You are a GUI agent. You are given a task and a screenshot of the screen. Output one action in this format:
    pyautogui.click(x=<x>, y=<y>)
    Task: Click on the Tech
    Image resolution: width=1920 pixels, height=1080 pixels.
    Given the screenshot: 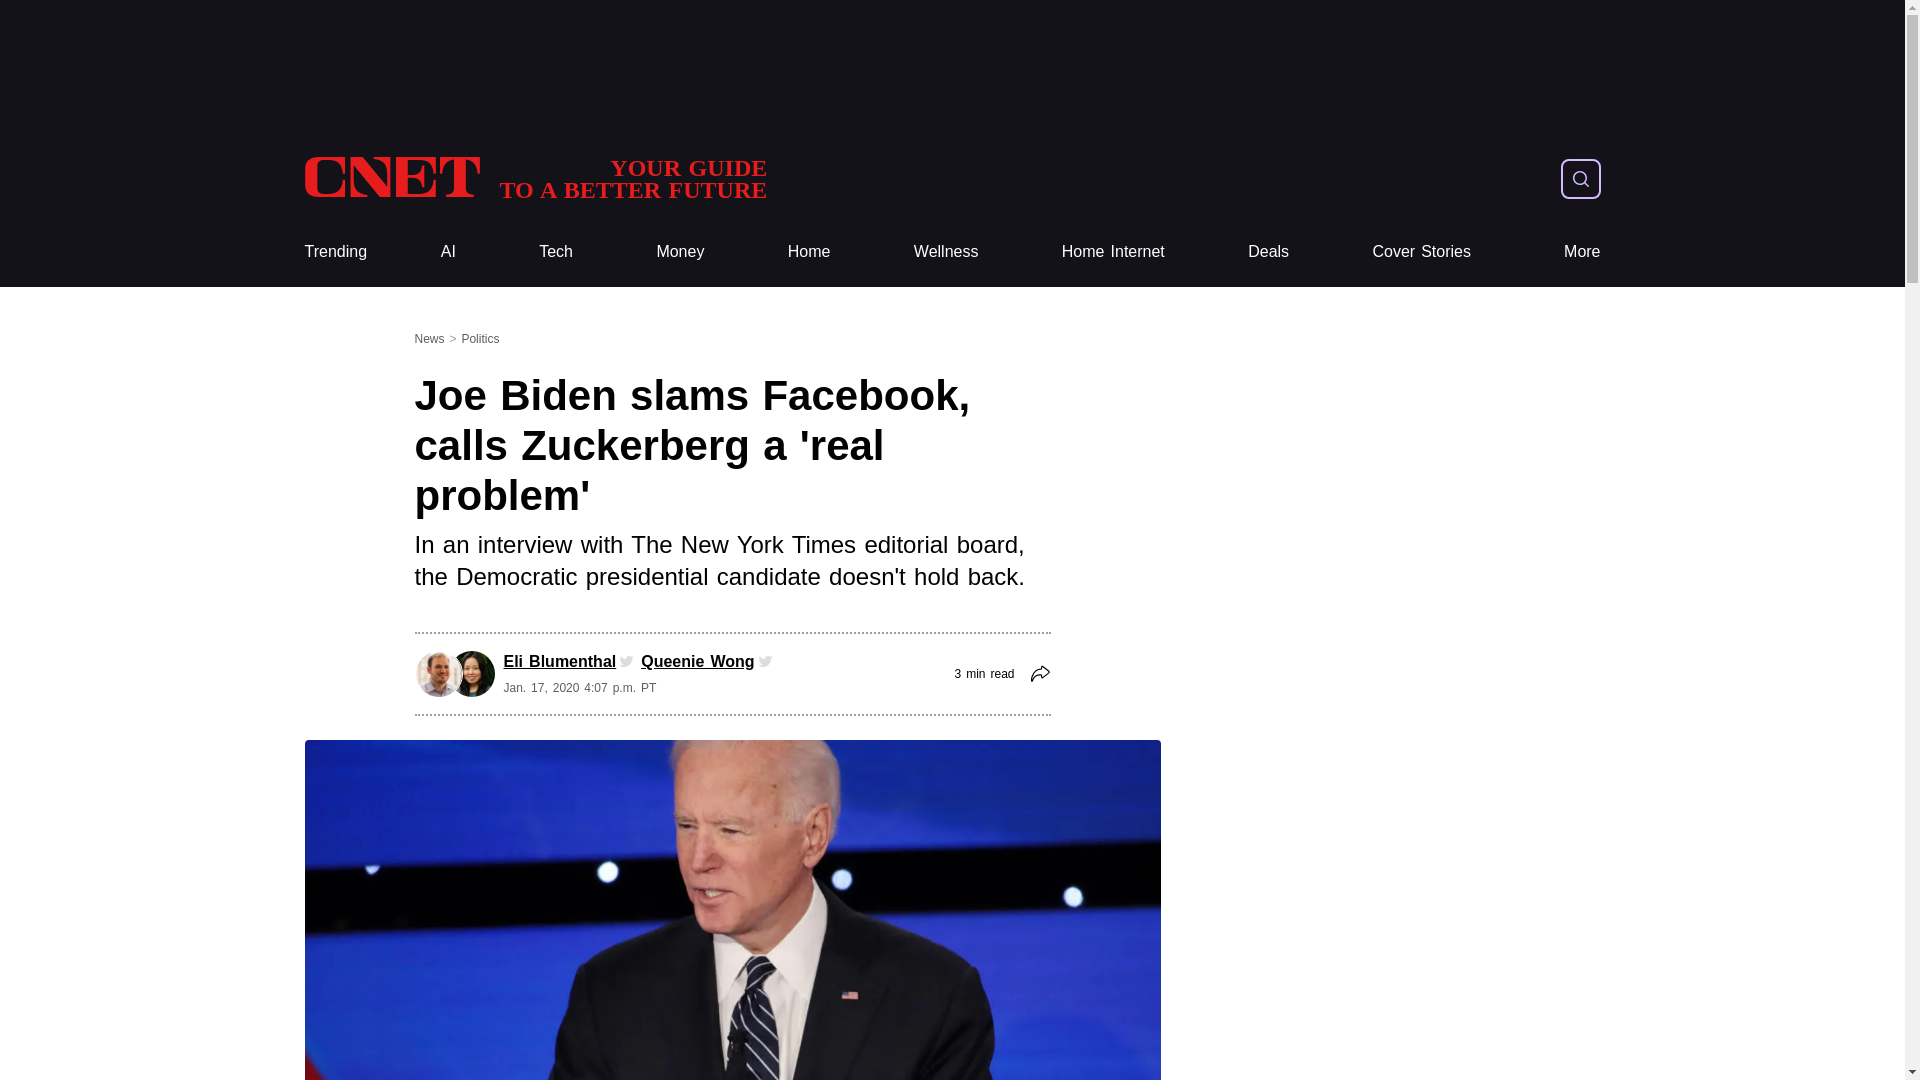 What is the action you would take?
    pyautogui.click(x=556, y=252)
    